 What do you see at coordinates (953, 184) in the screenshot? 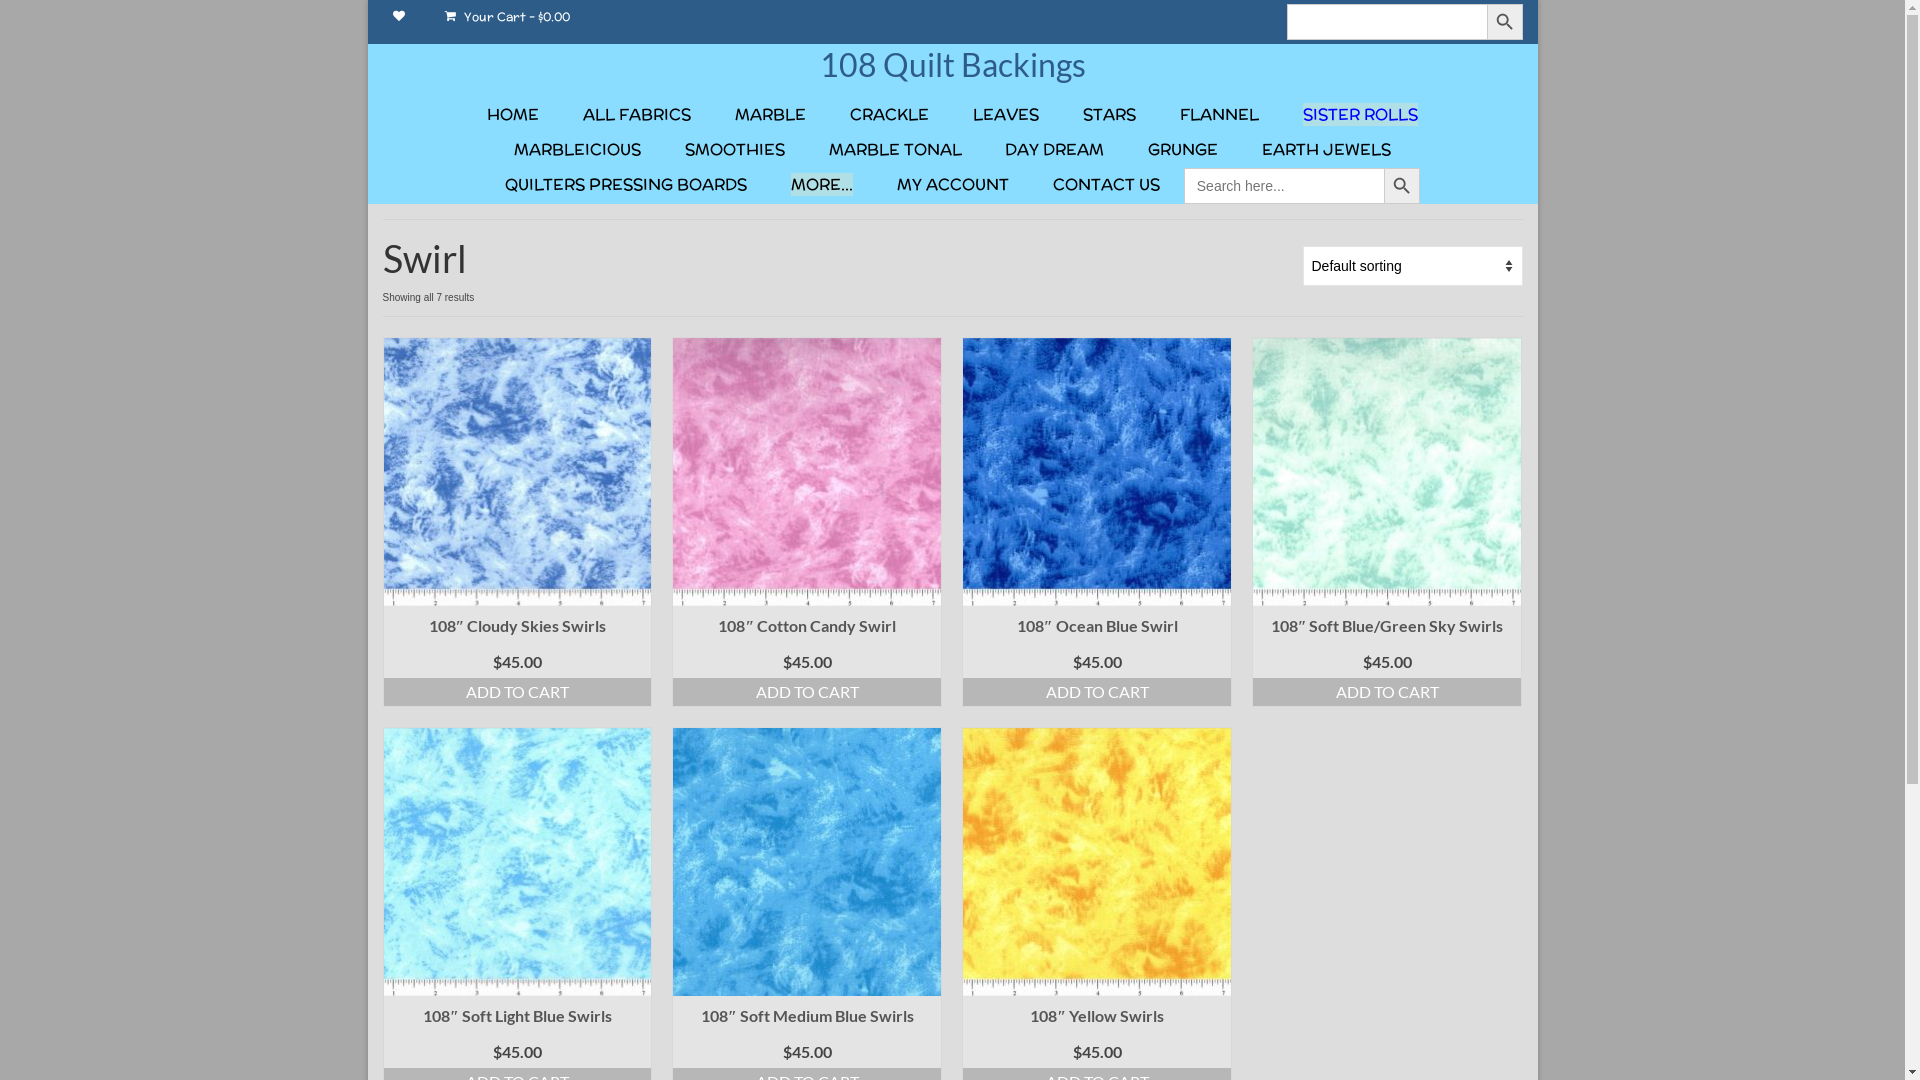
I see `MY ACCOUNT` at bounding box center [953, 184].